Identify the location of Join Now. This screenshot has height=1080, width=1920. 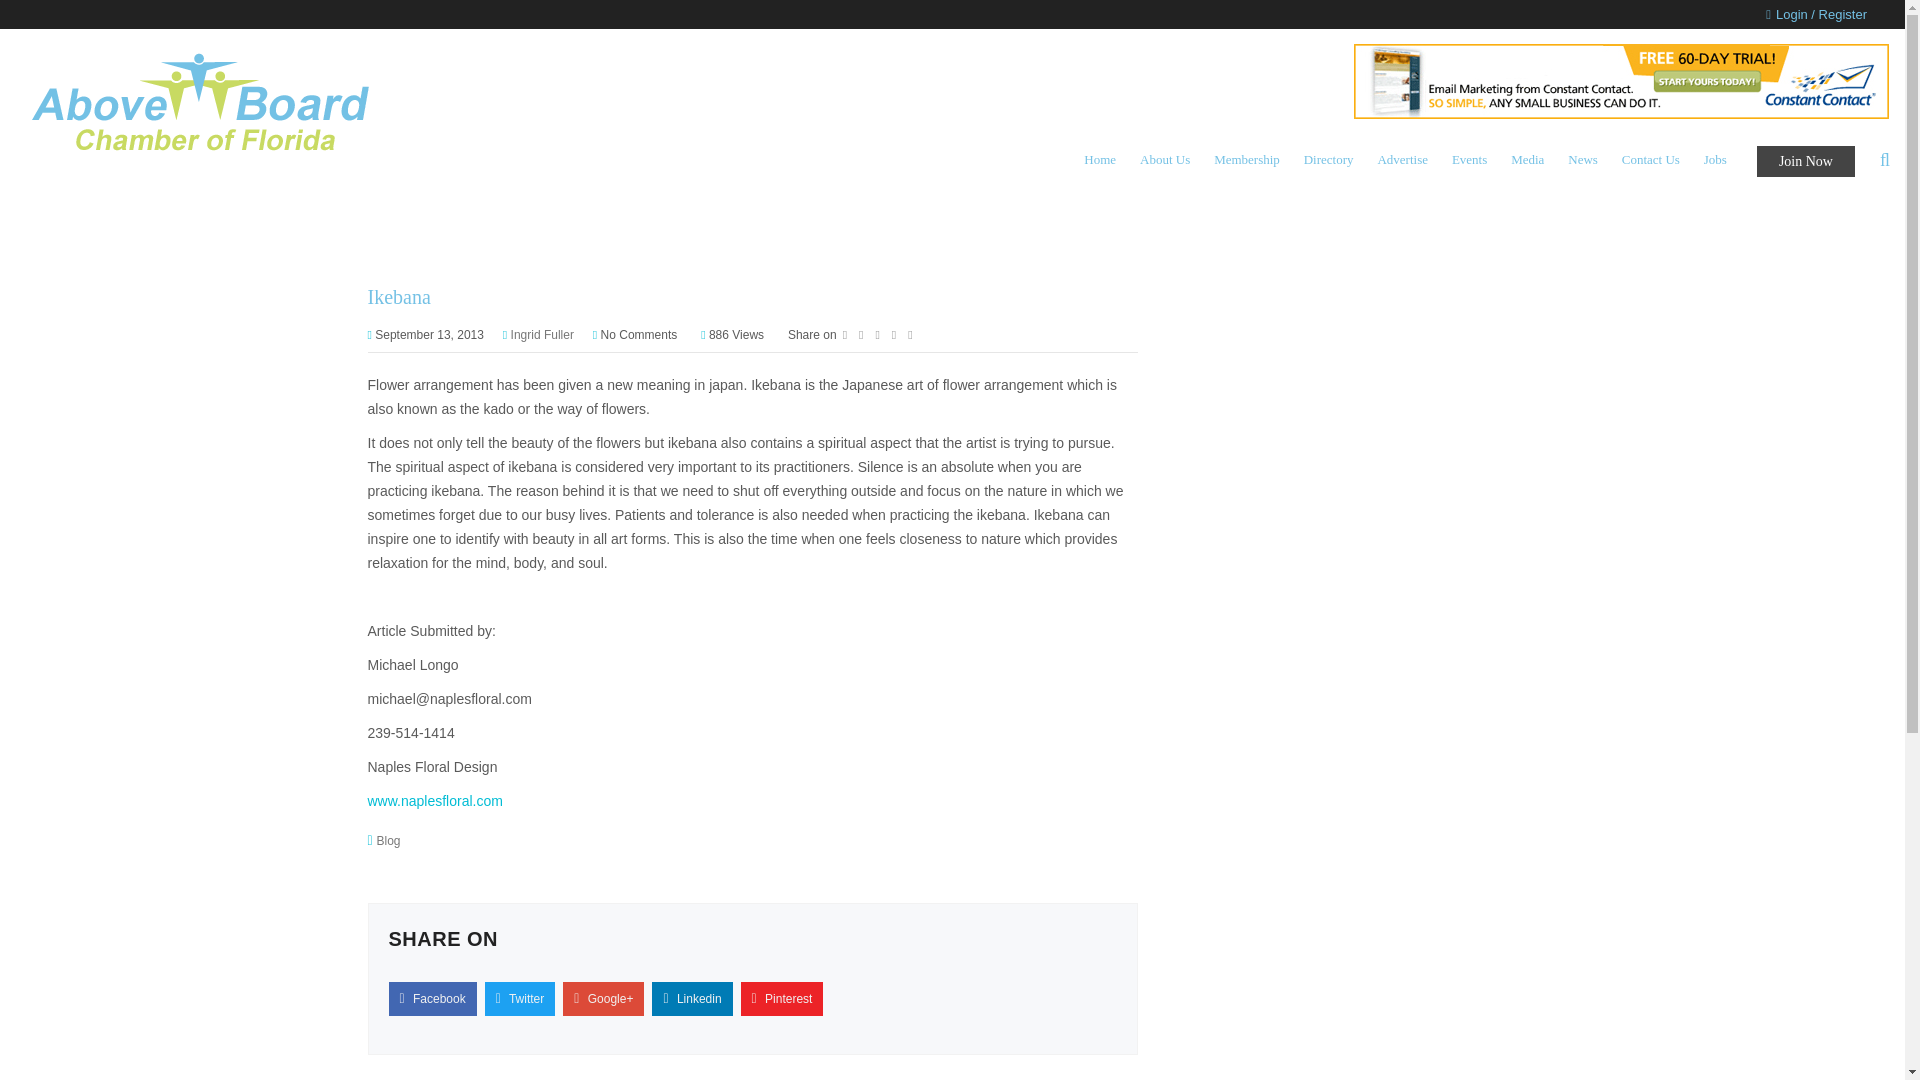
(1805, 161).